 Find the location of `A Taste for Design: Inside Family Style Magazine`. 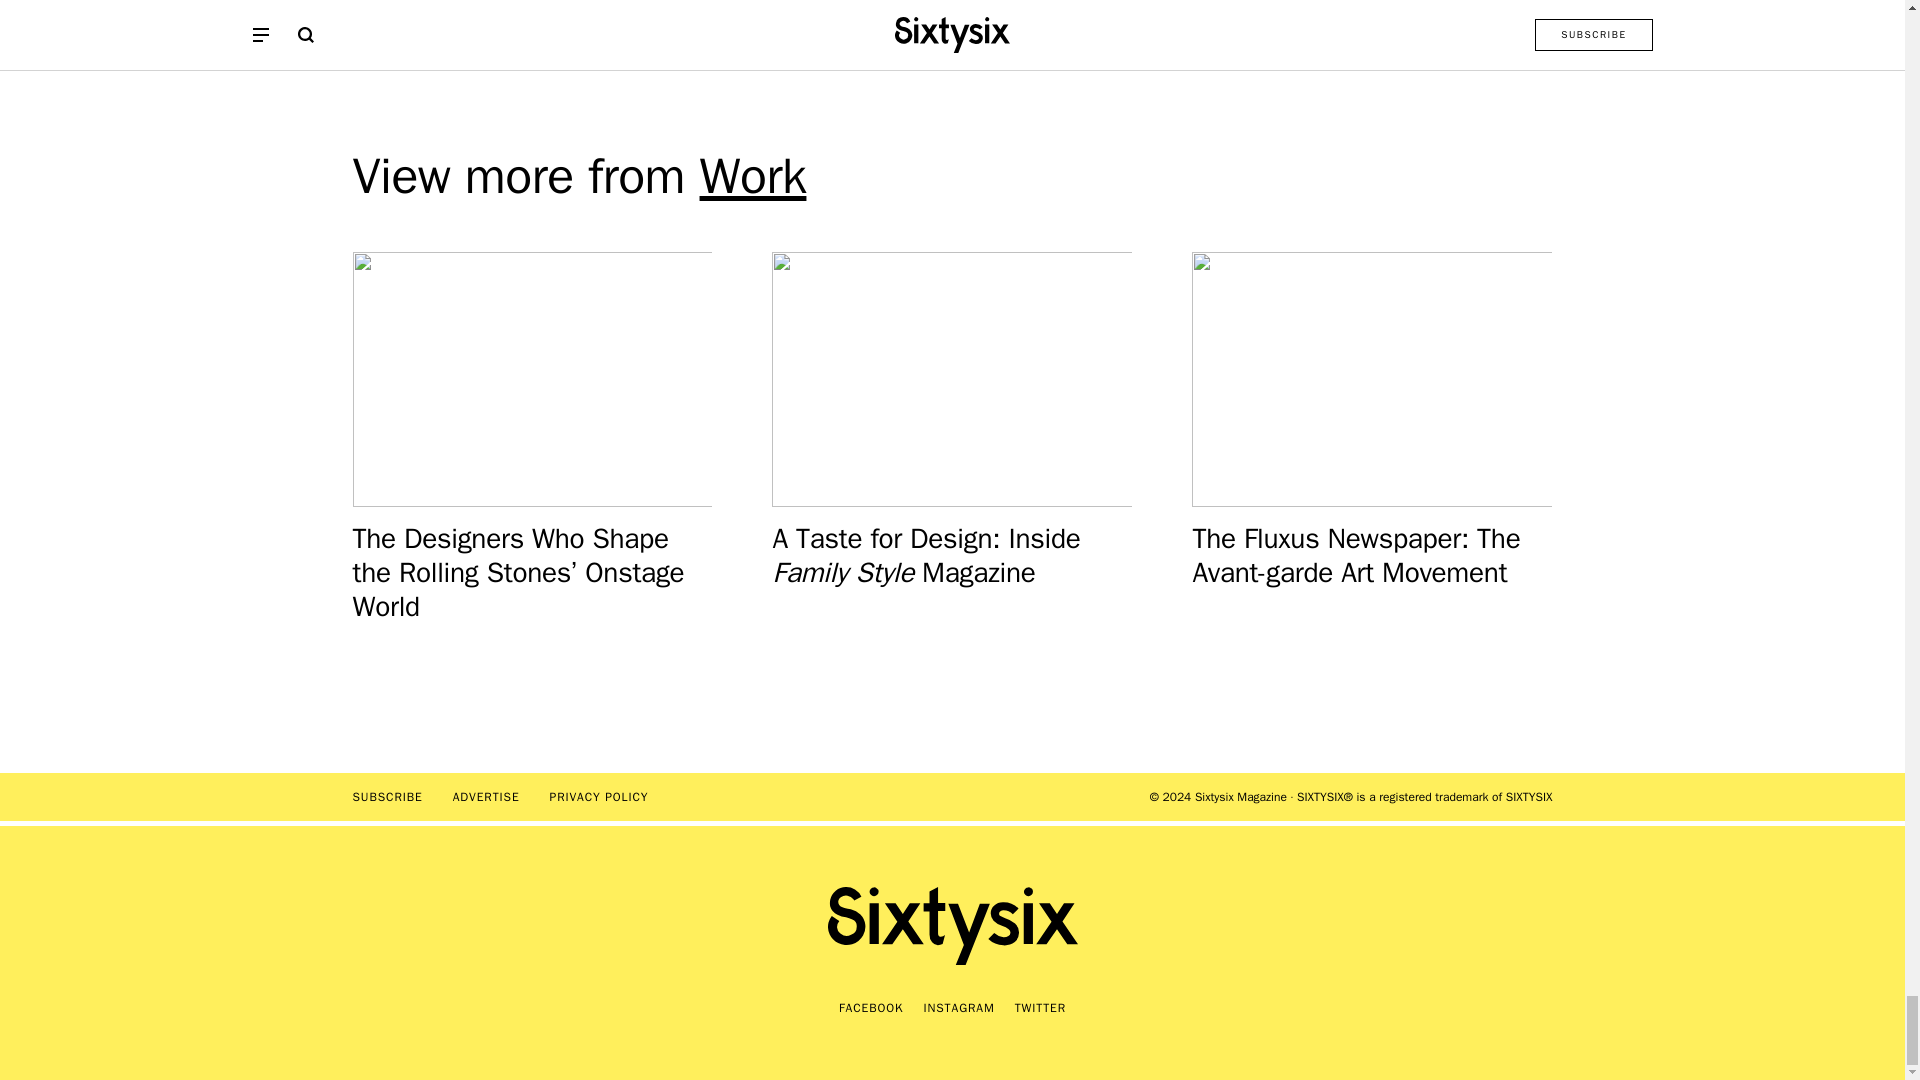

A Taste for Design: Inside Family Style Magazine is located at coordinates (952, 437).